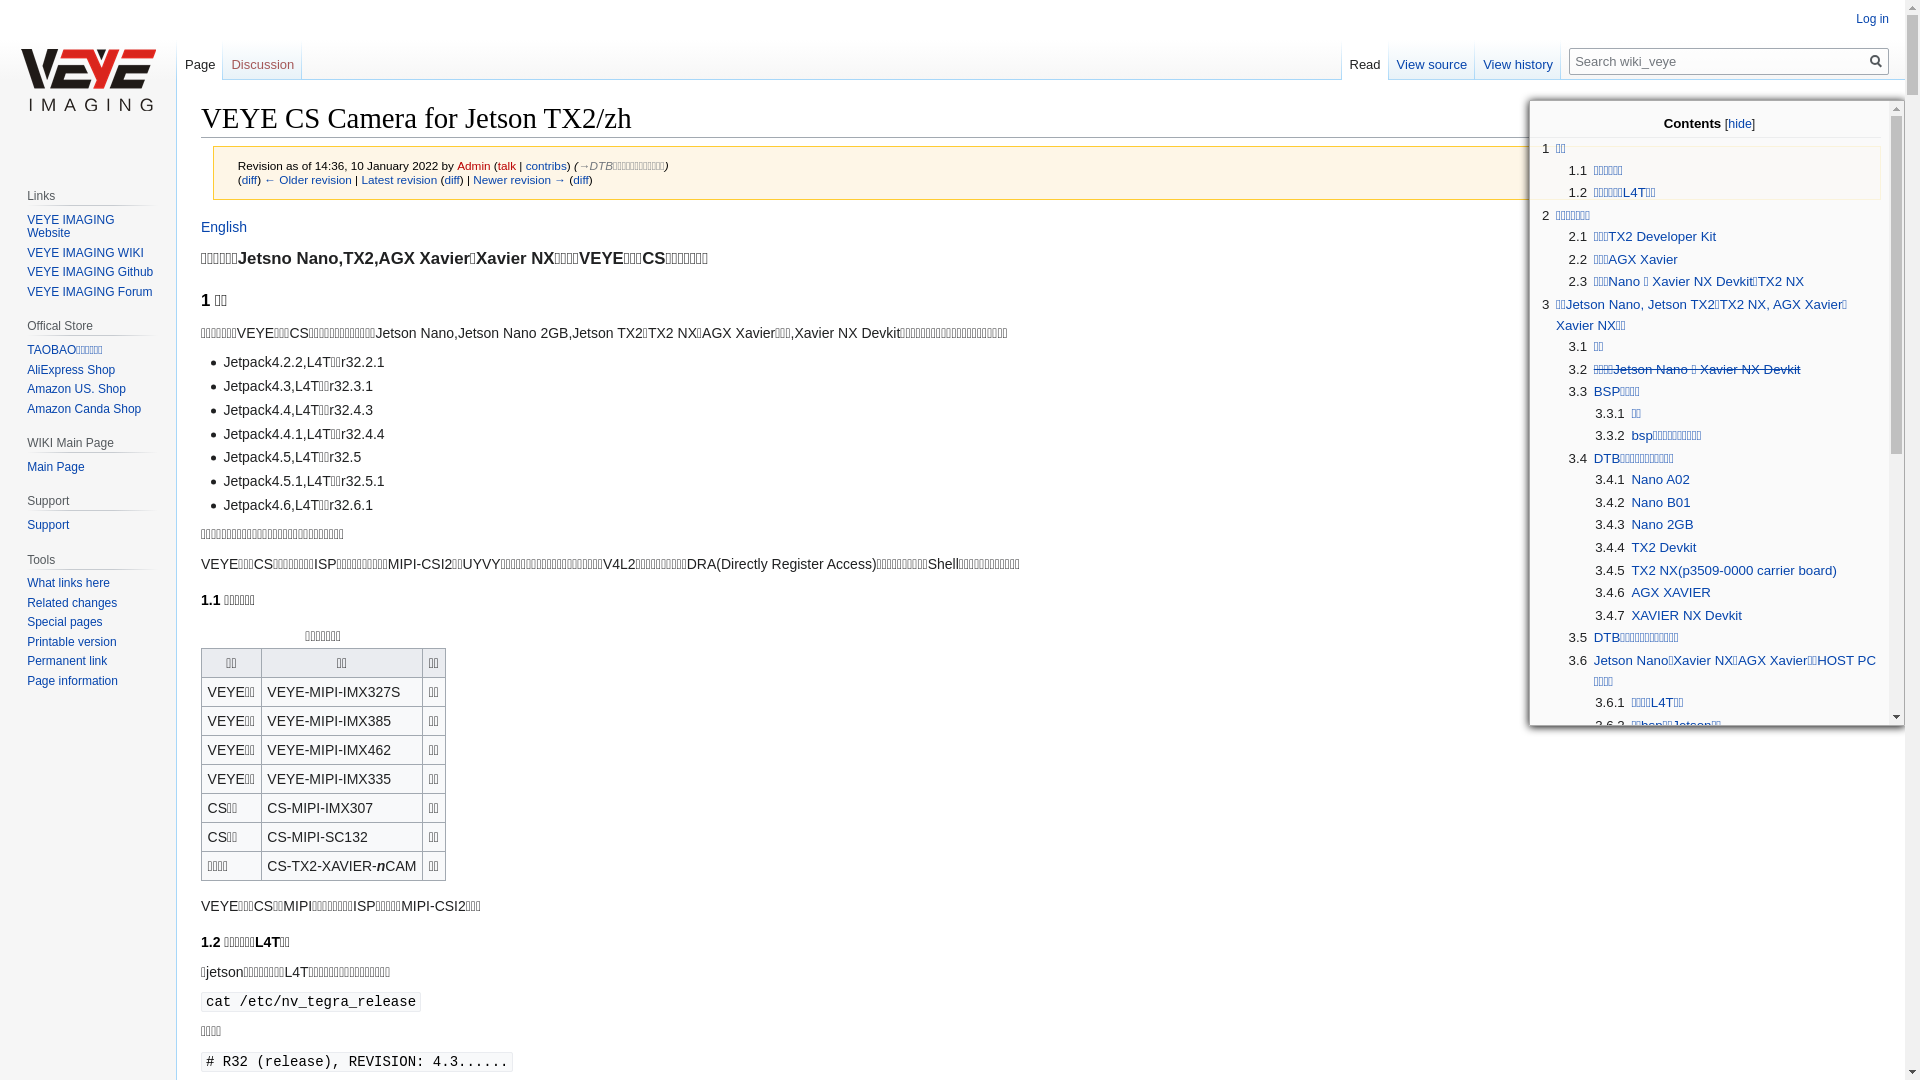  Describe the element at coordinates (546, 166) in the screenshot. I see `contribs` at that location.